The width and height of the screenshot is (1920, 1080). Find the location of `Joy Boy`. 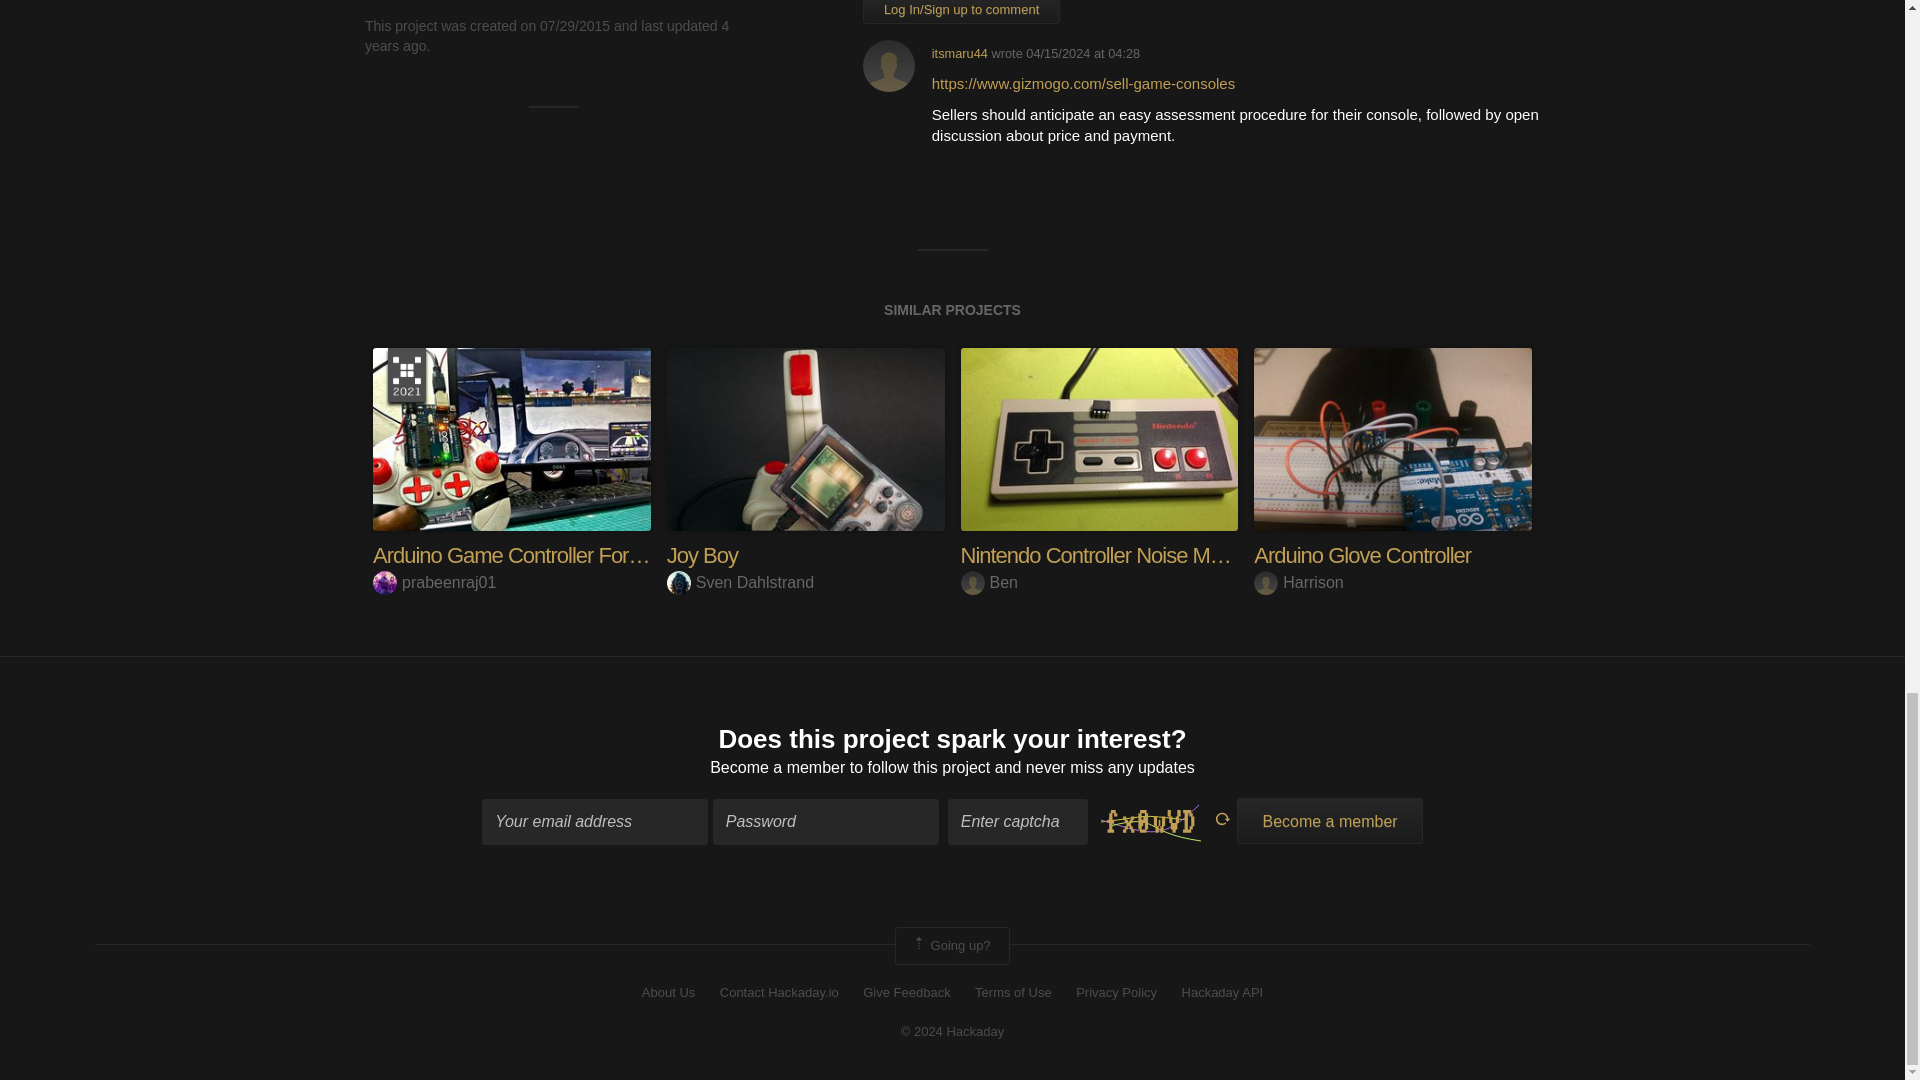

Joy Boy is located at coordinates (702, 556).